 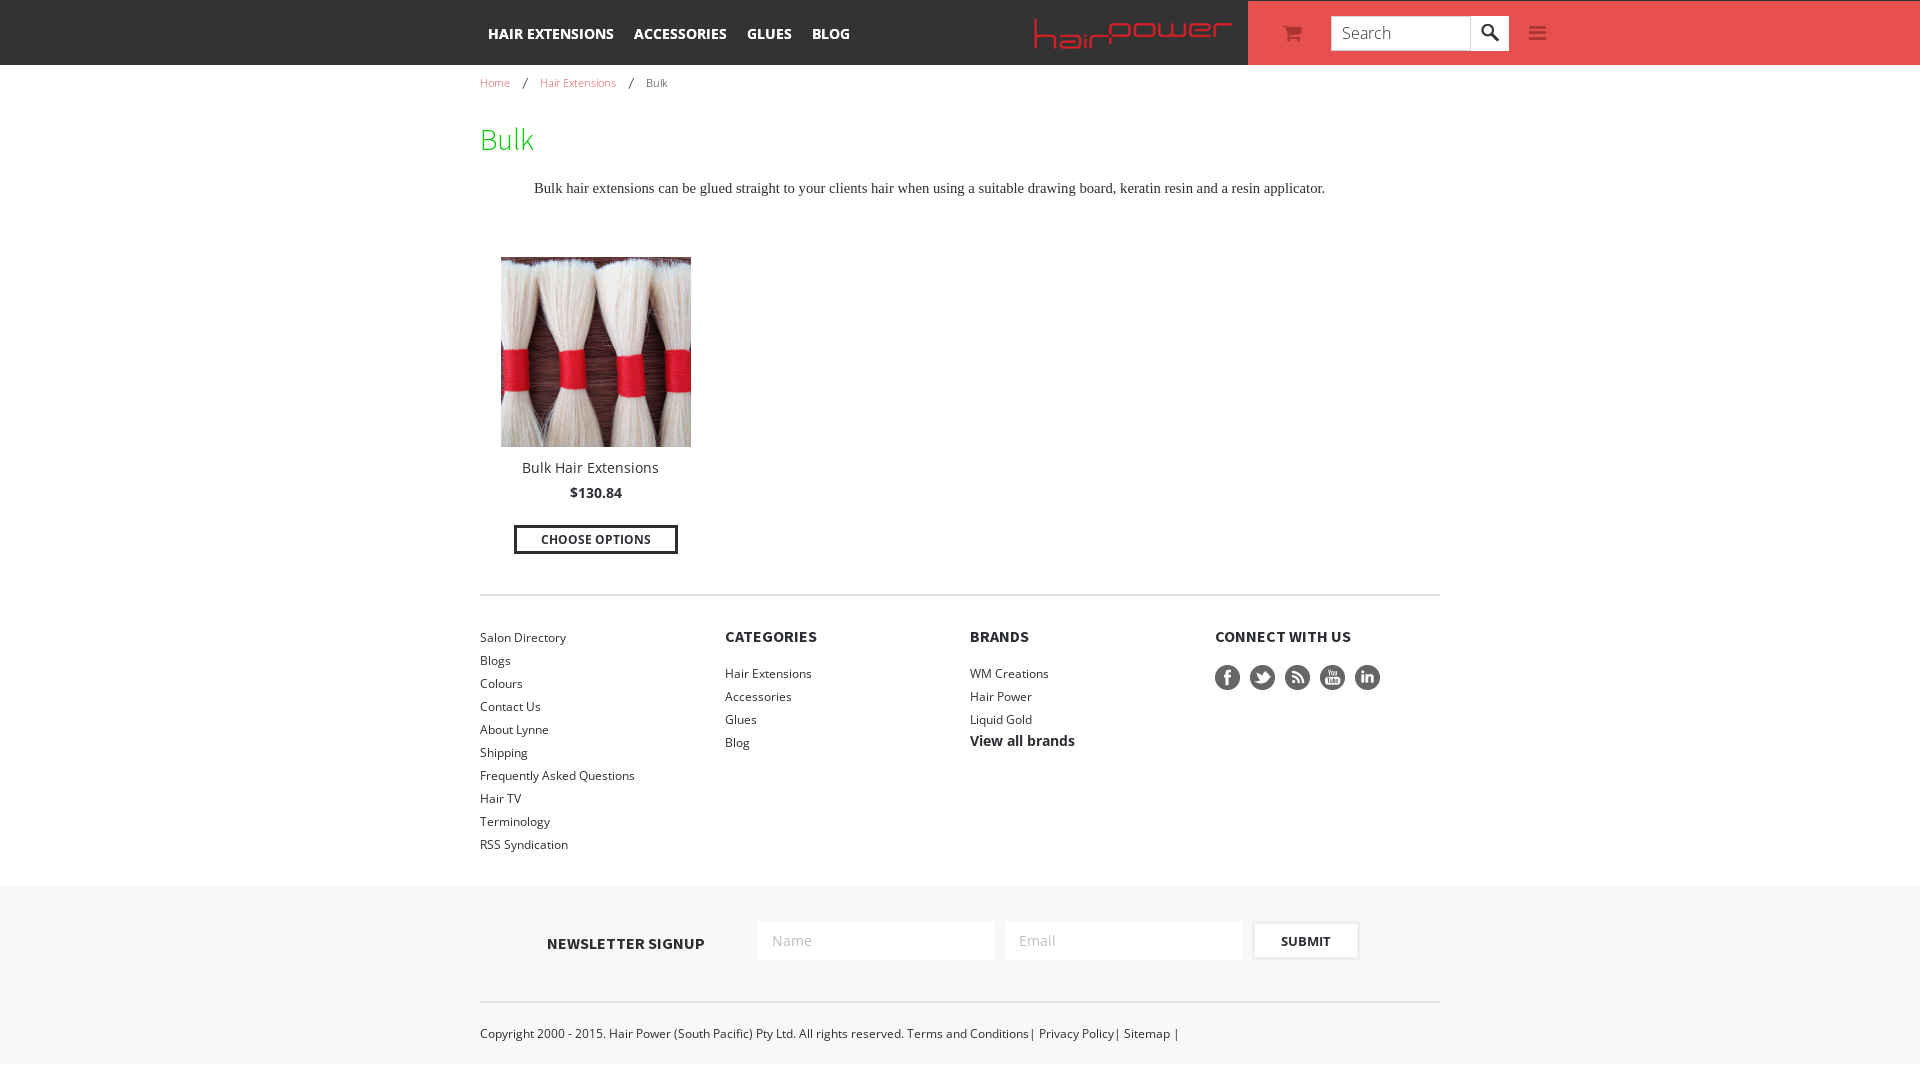 I want to click on GLUES, so click(x=770, y=32).